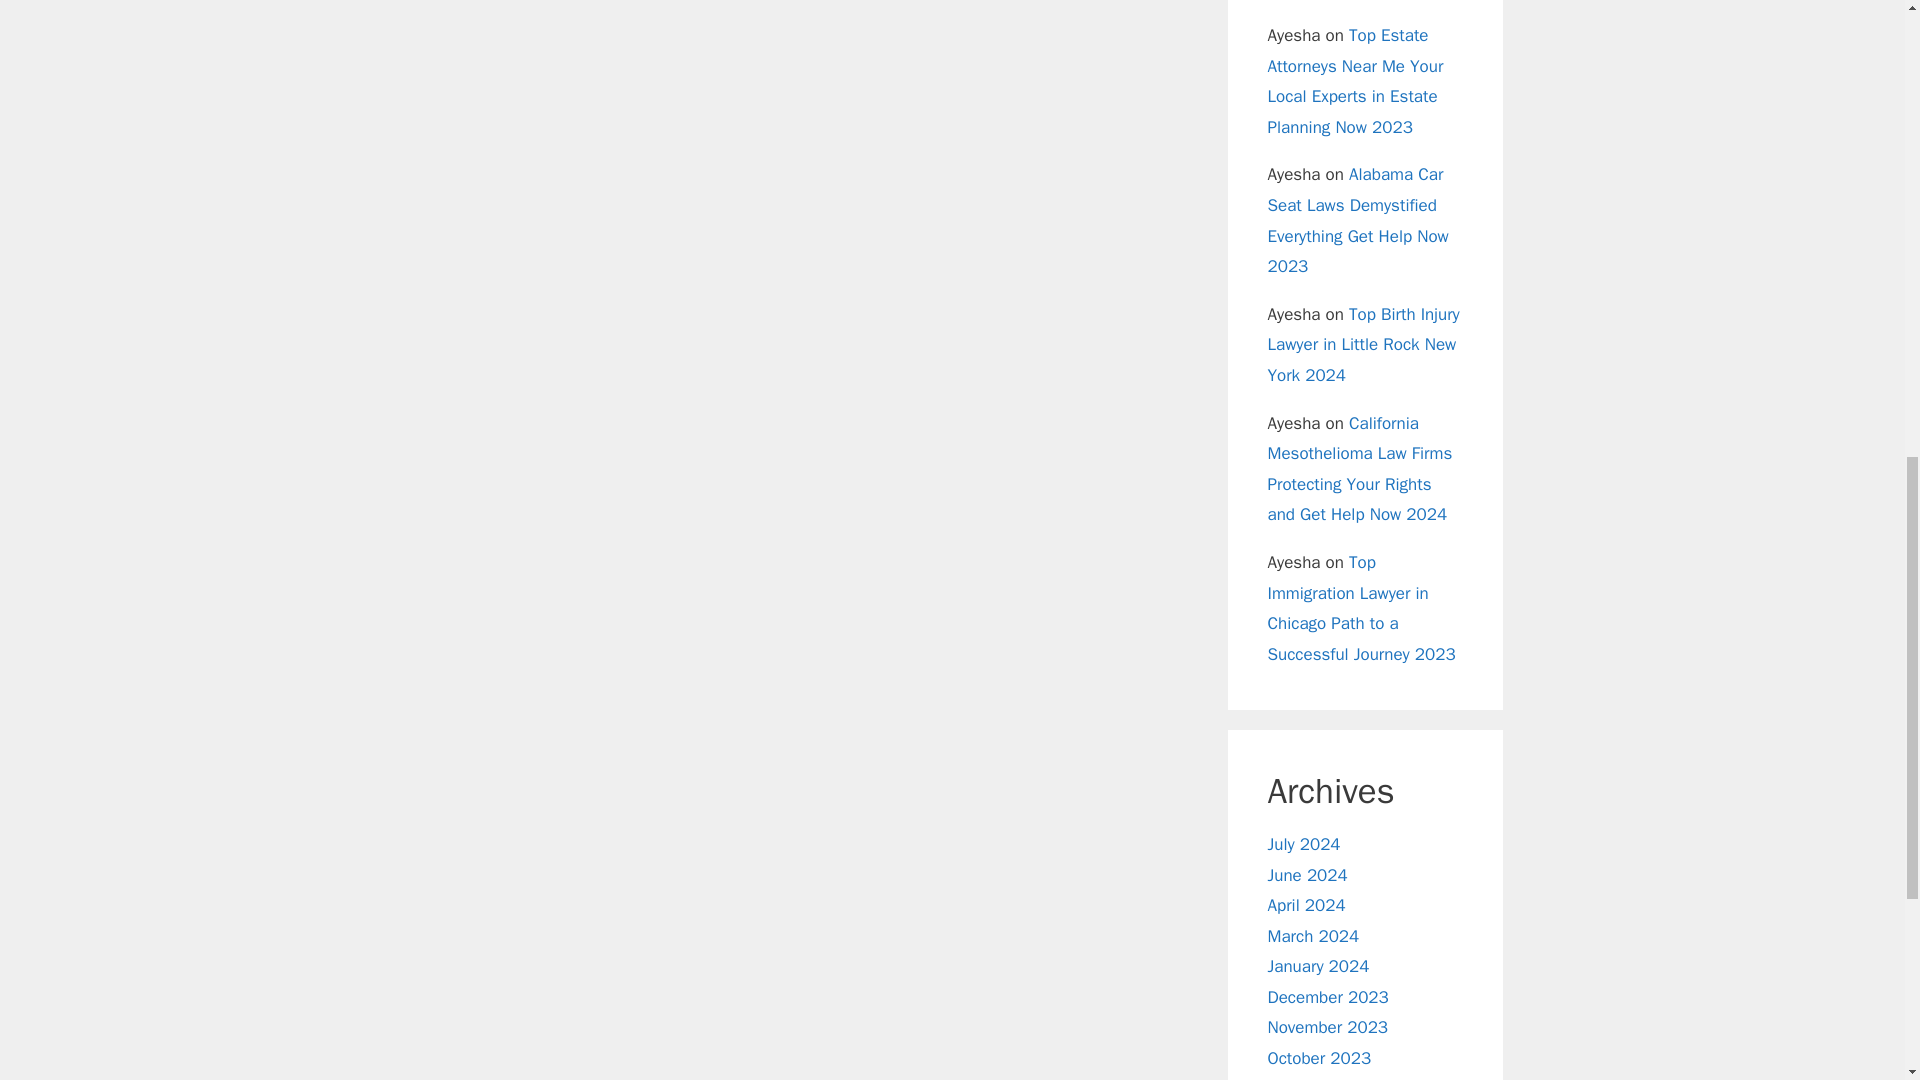  What do you see at coordinates (1328, 1027) in the screenshot?
I see `November 2023` at bounding box center [1328, 1027].